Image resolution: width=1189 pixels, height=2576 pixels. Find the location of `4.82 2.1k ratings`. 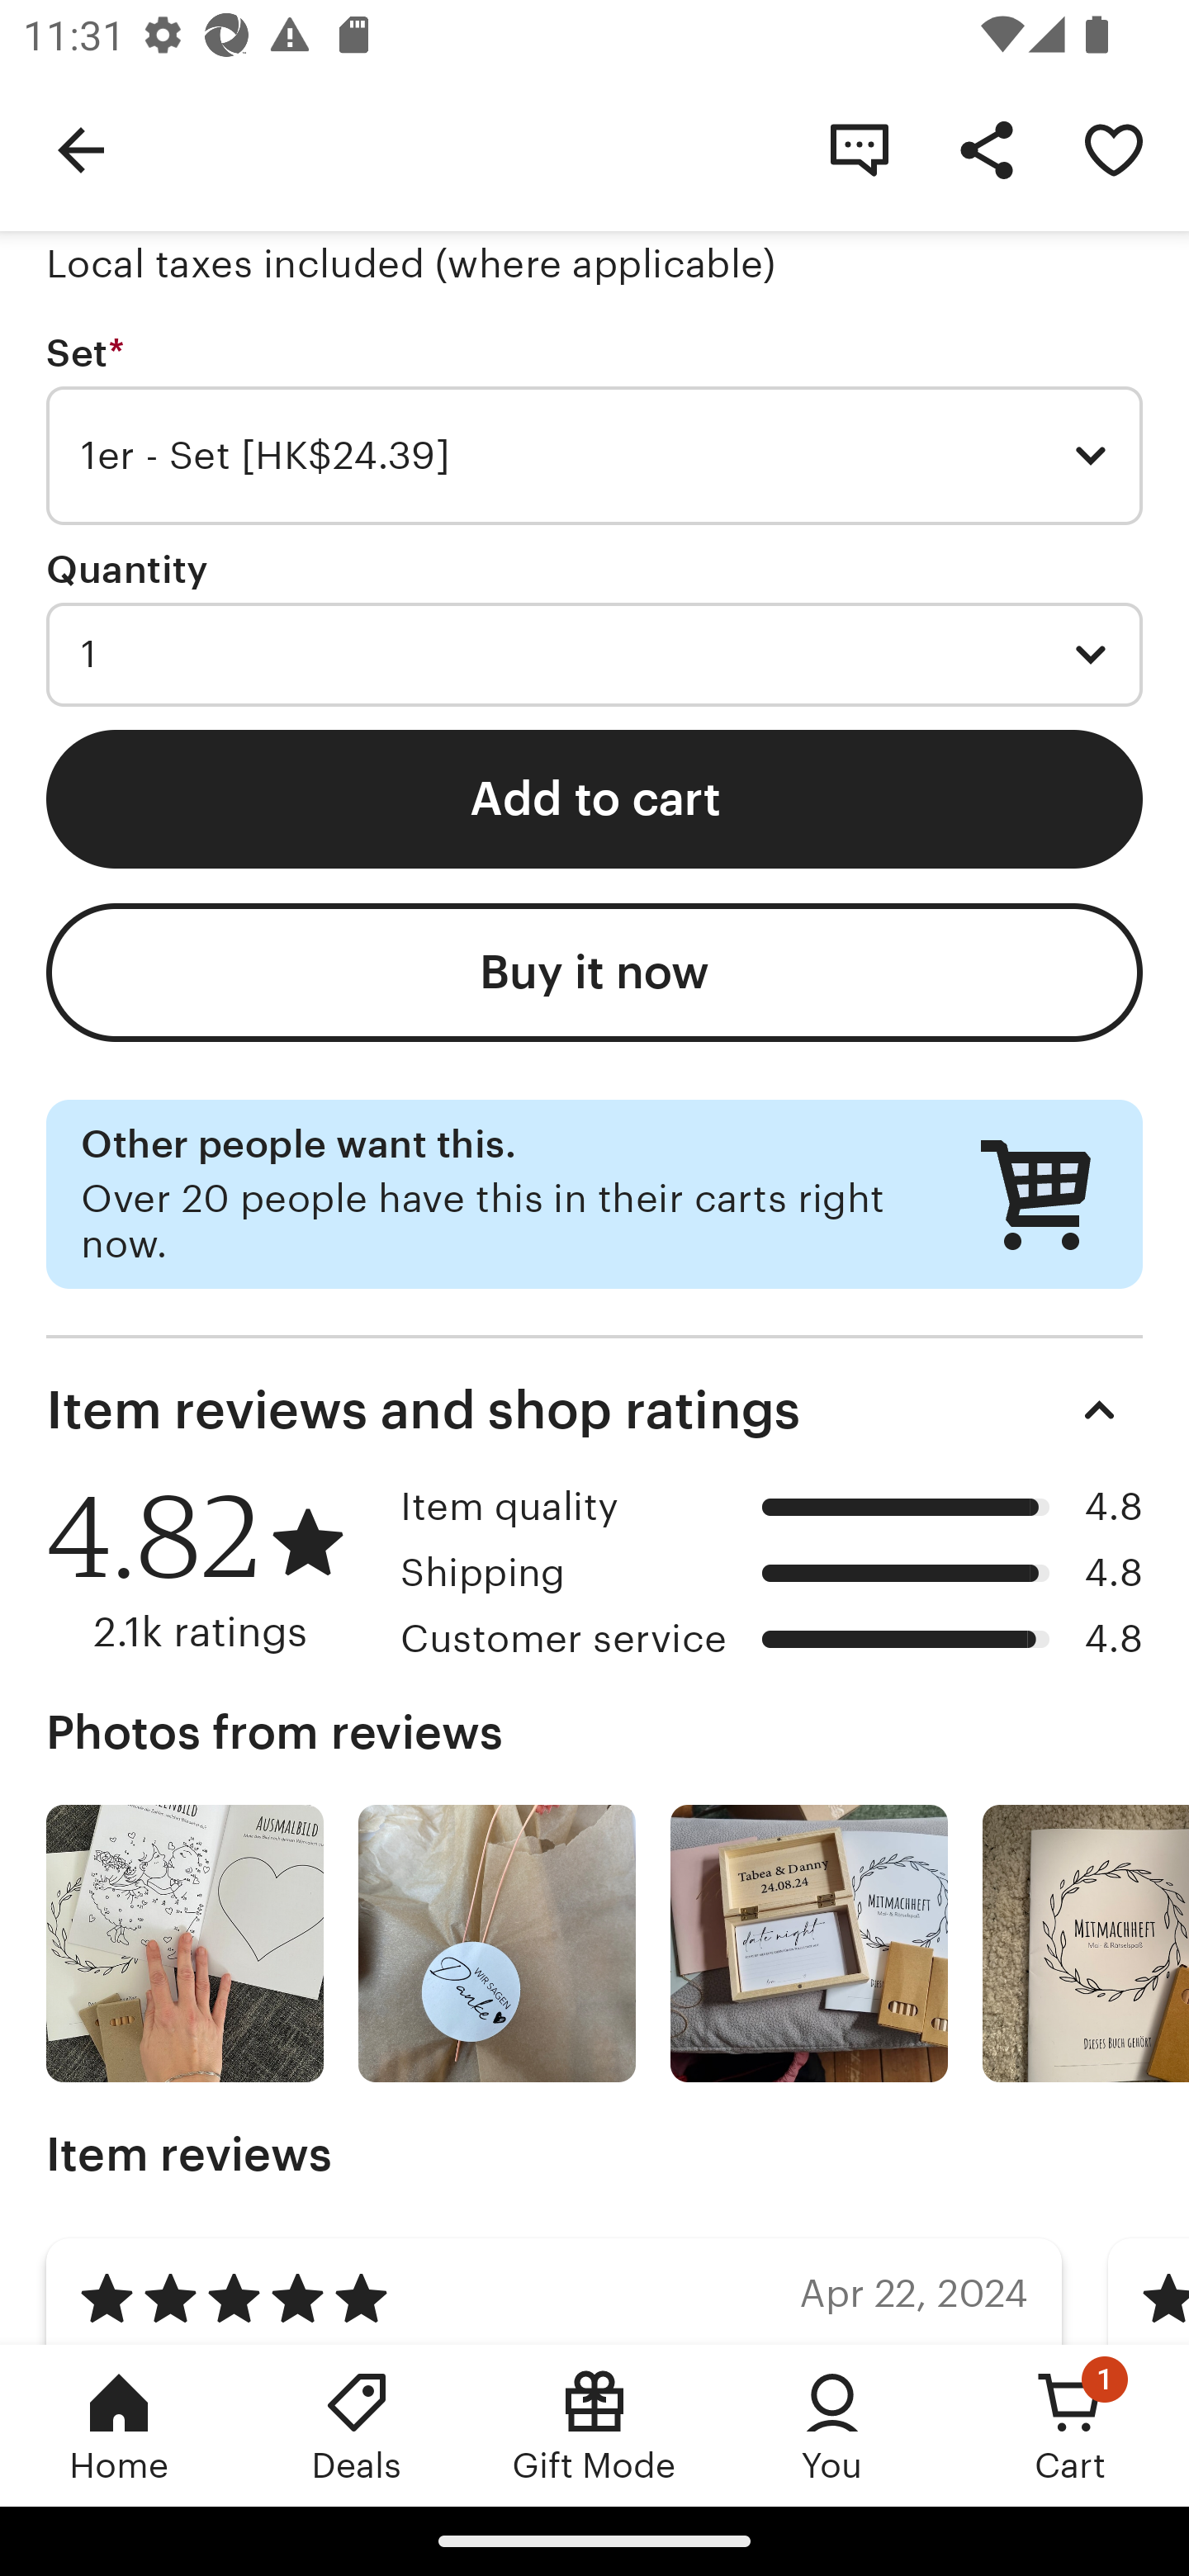

4.82 2.1k ratings is located at coordinates (211, 1571).